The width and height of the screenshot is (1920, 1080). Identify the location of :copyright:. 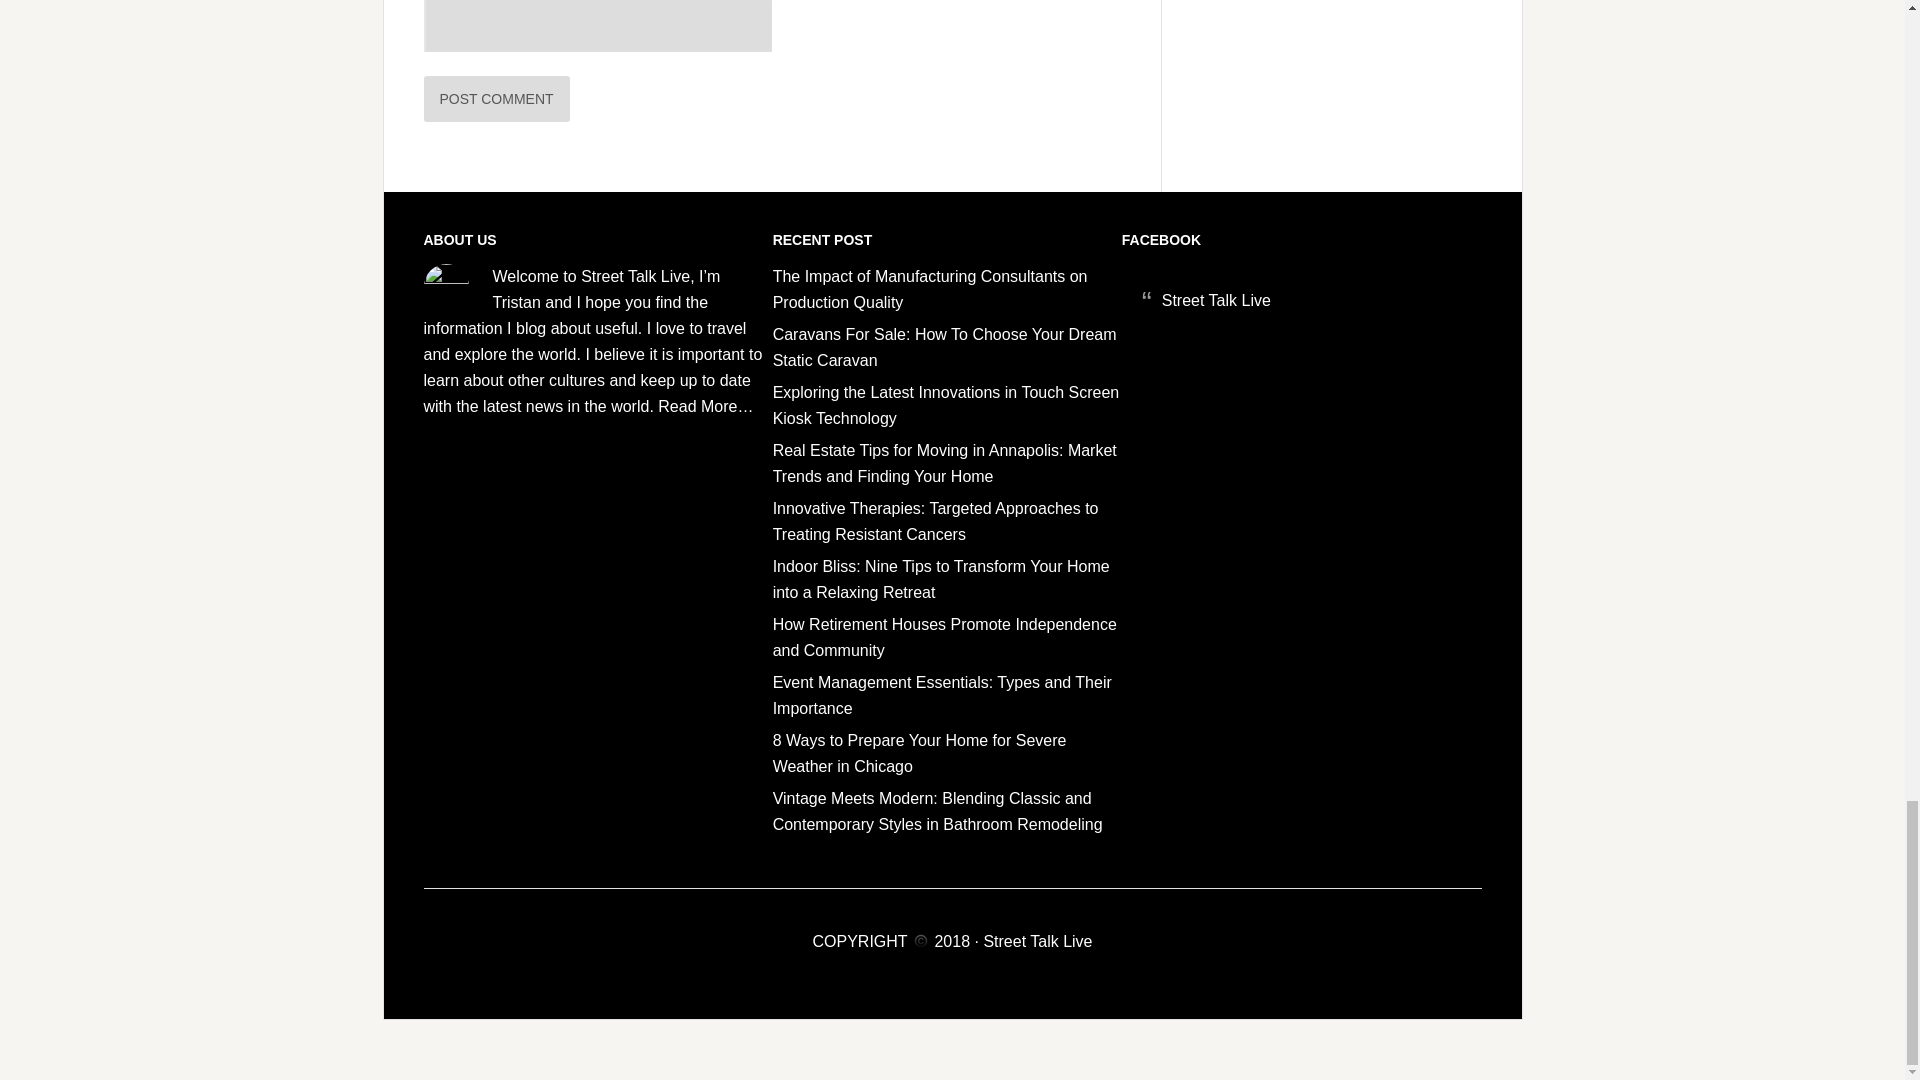
(921, 941).